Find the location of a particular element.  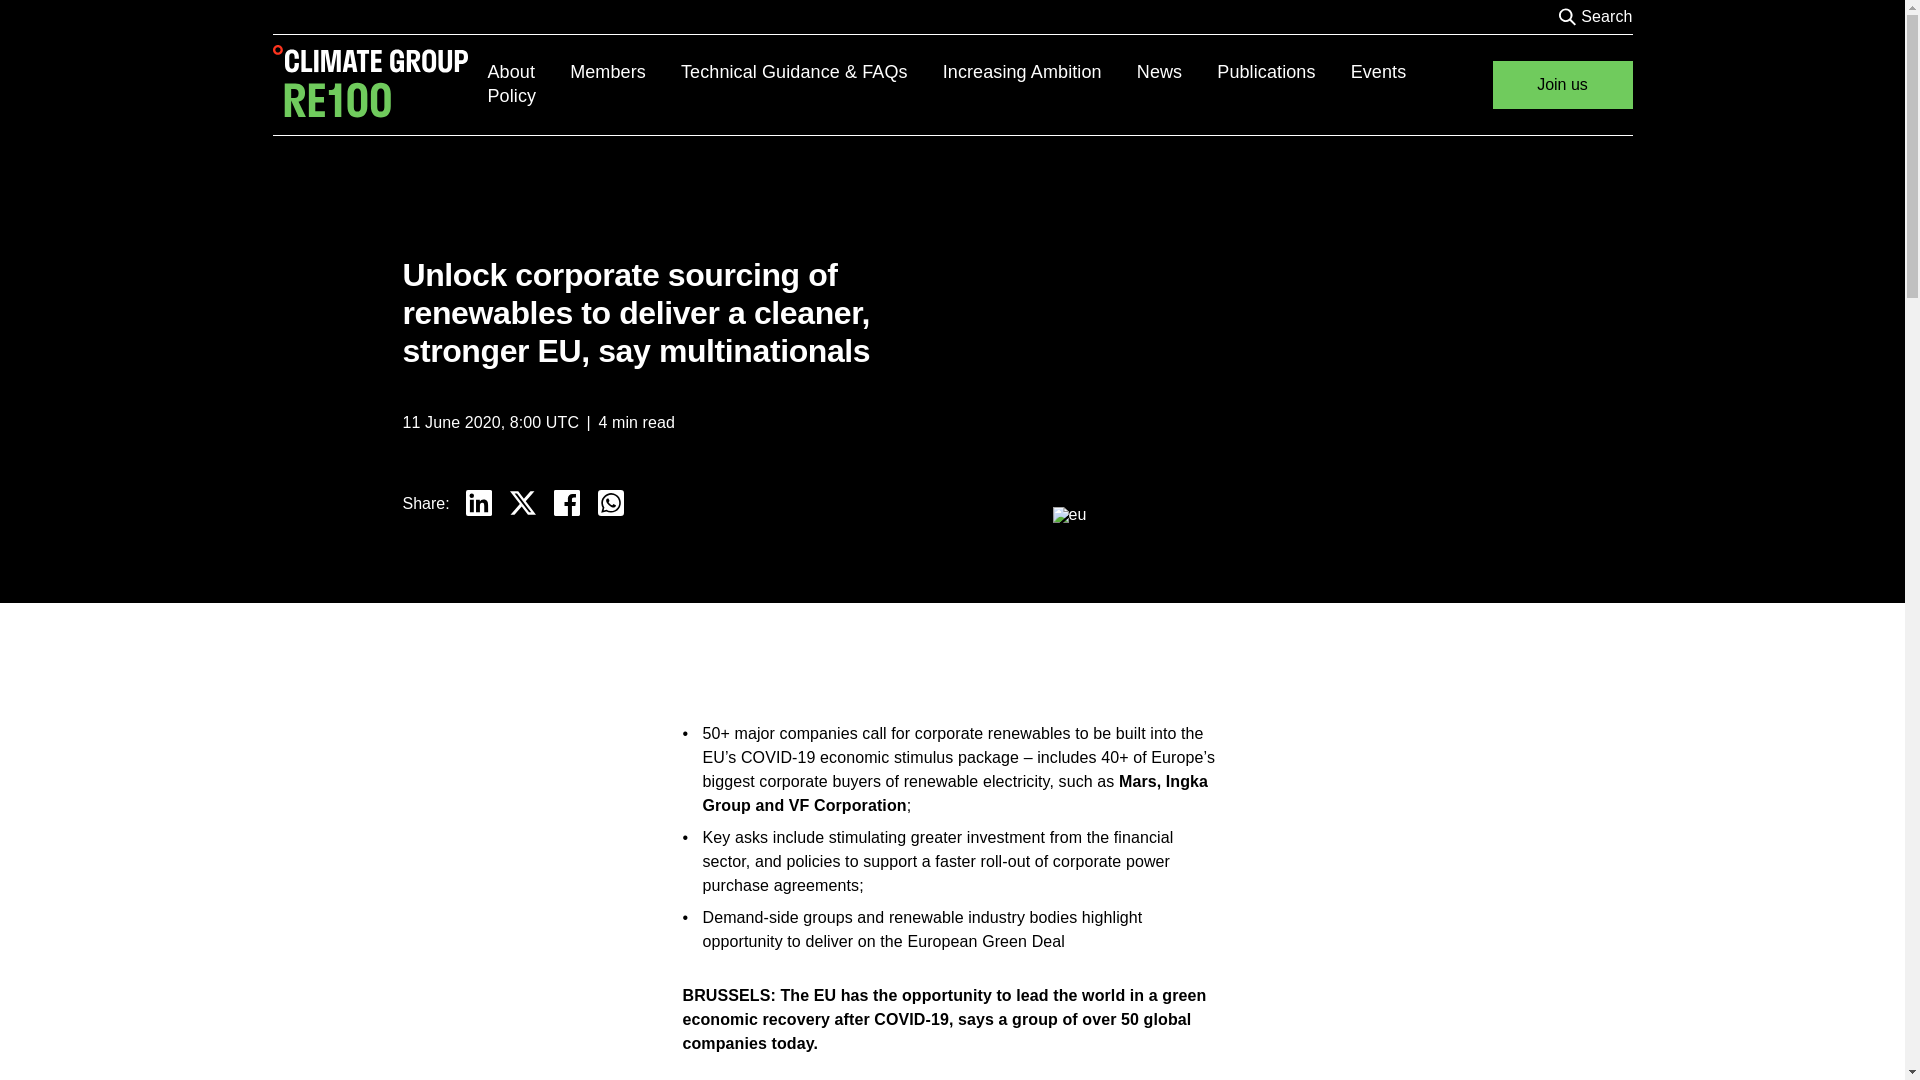

Members is located at coordinates (626, 72).